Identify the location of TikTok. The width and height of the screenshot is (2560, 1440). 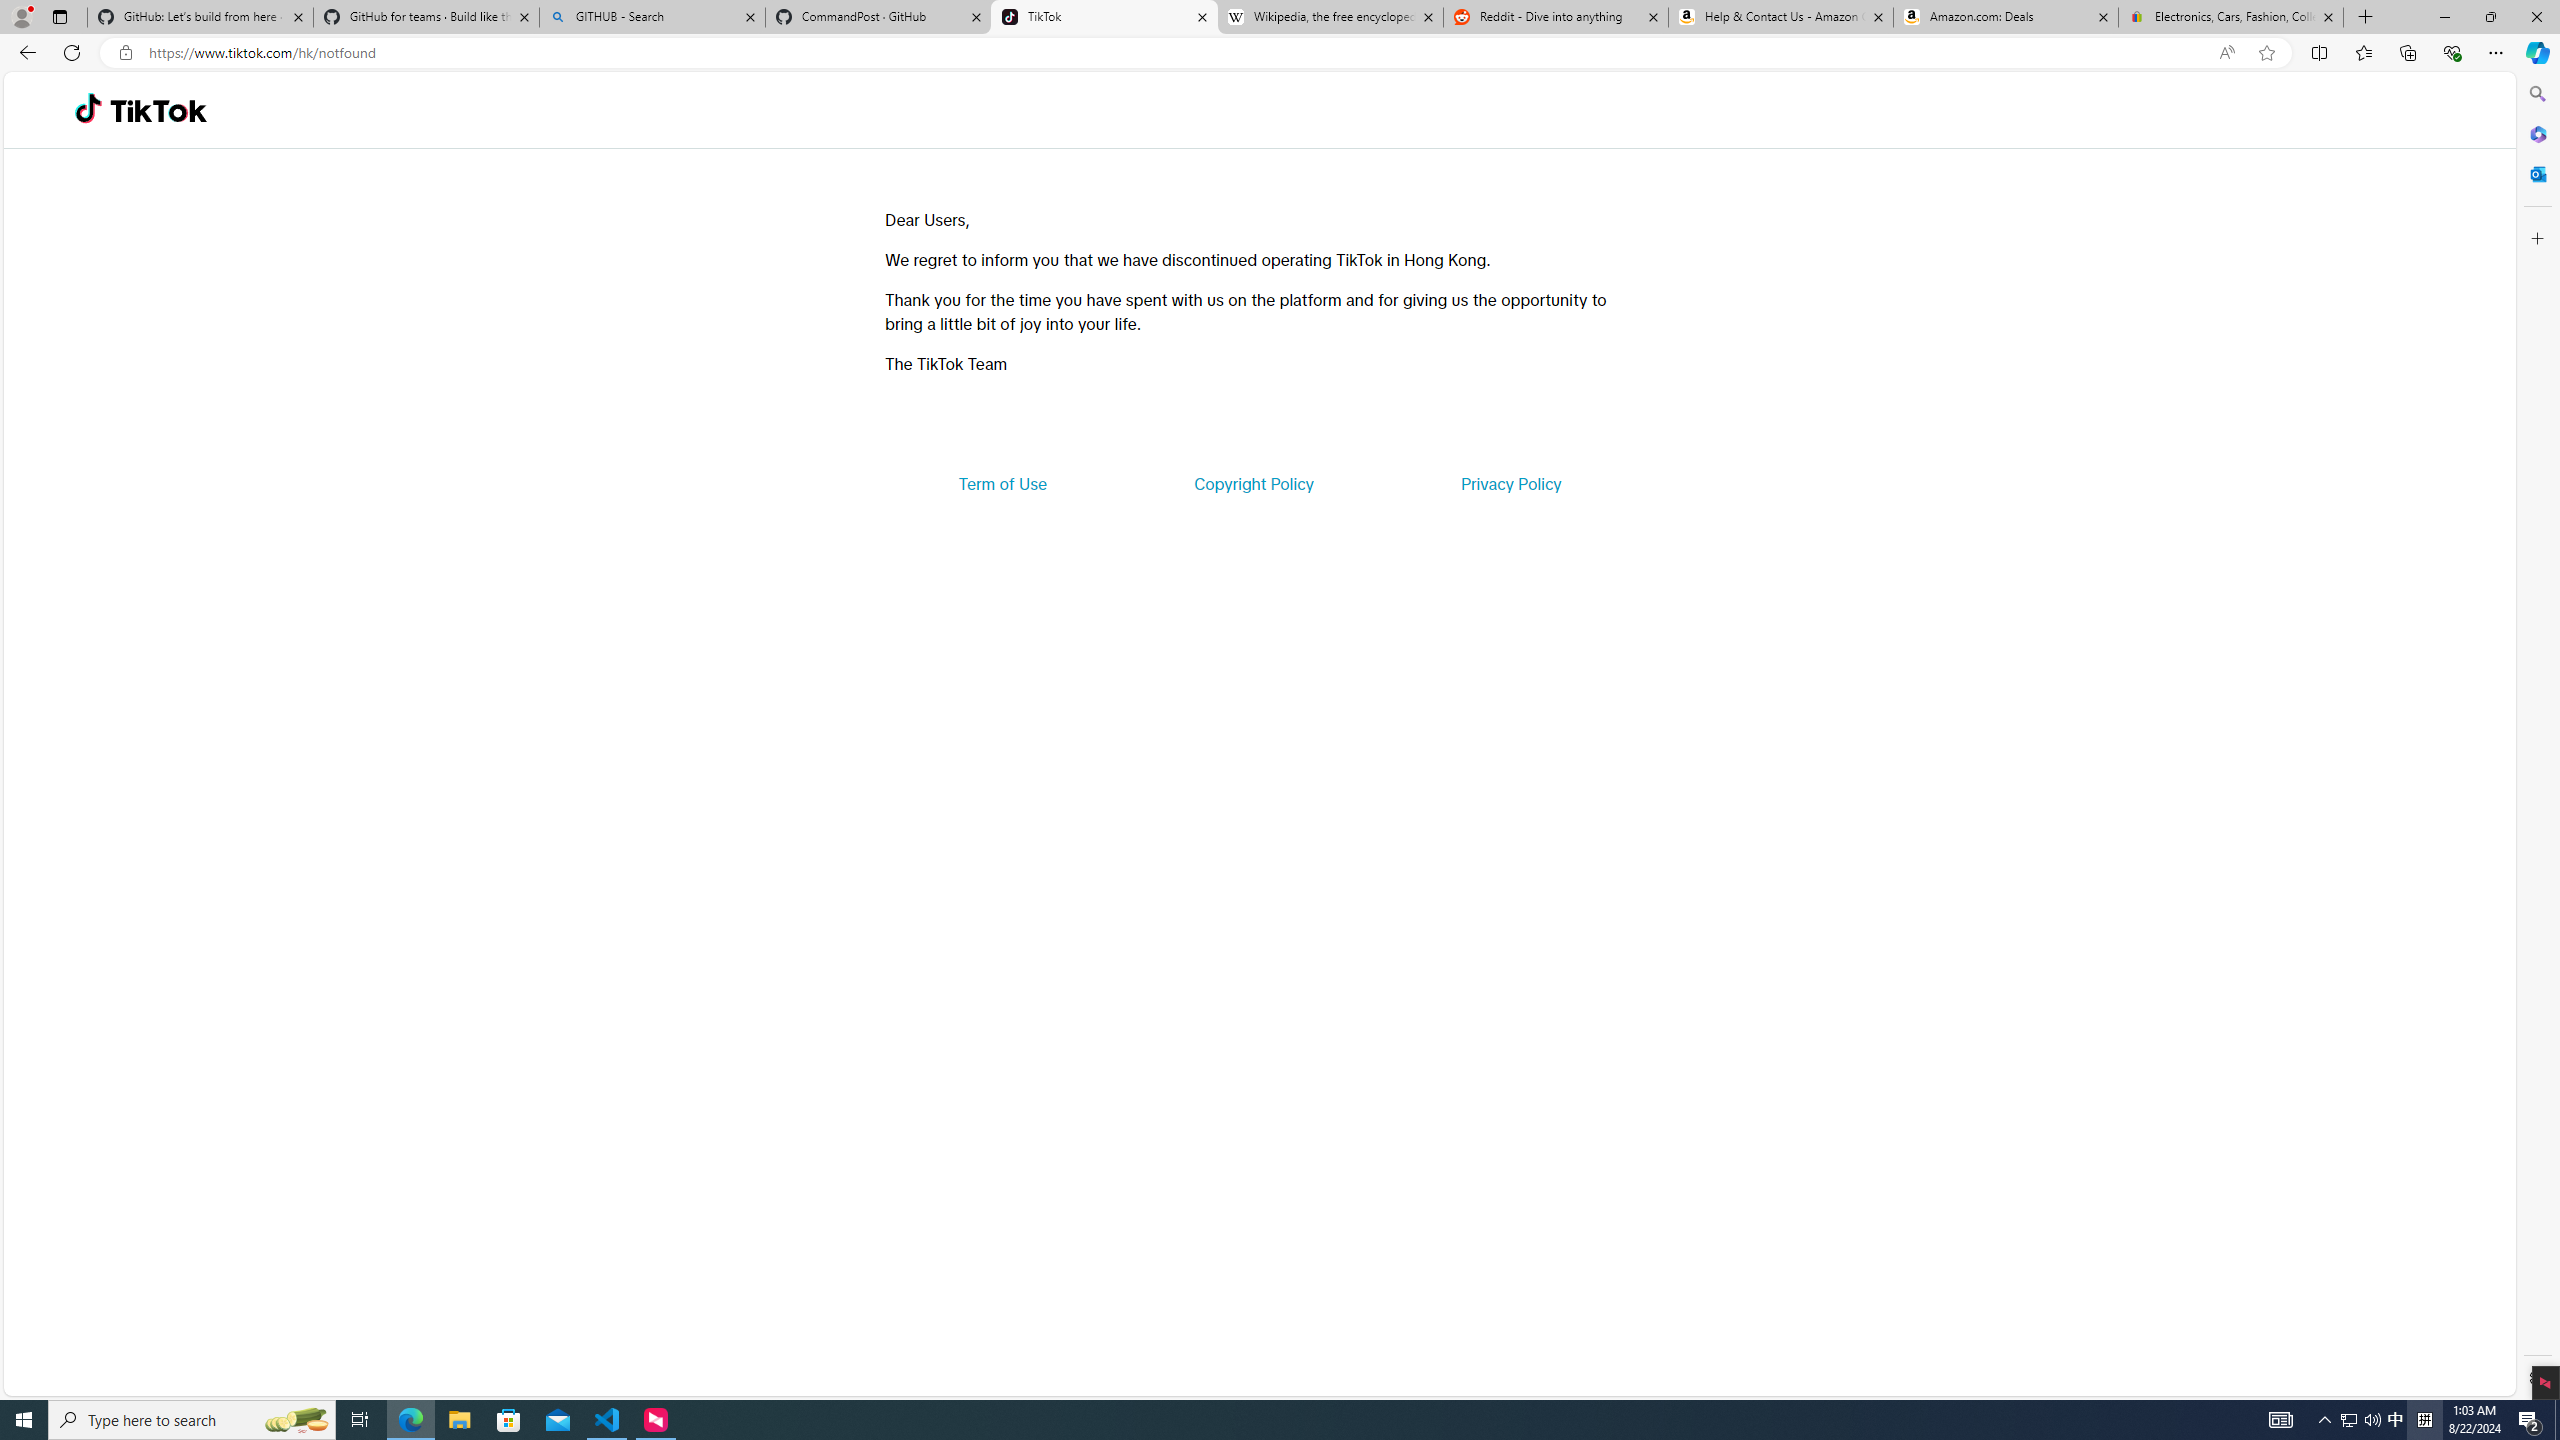
(158, 110).